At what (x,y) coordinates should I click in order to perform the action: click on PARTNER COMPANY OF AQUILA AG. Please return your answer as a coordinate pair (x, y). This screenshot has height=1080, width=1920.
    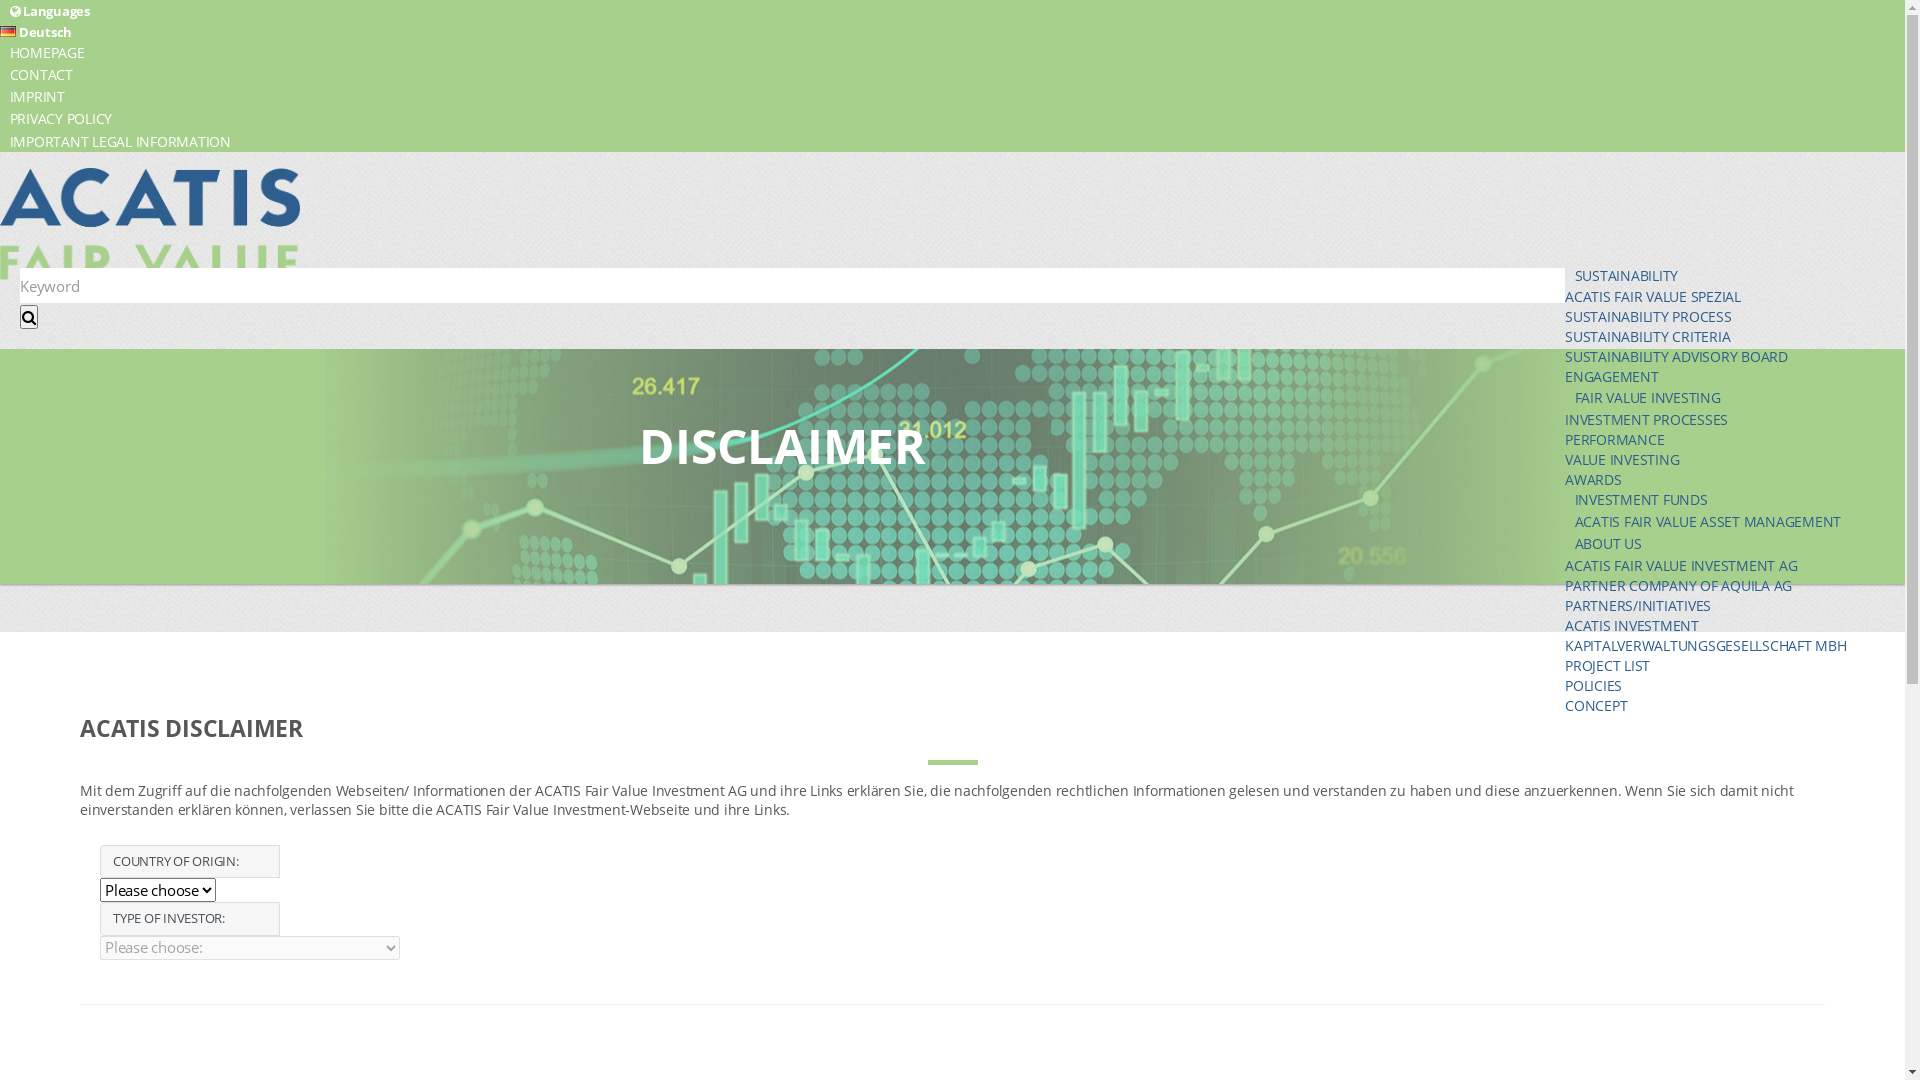
    Looking at the image, I should click on (1678, 586).